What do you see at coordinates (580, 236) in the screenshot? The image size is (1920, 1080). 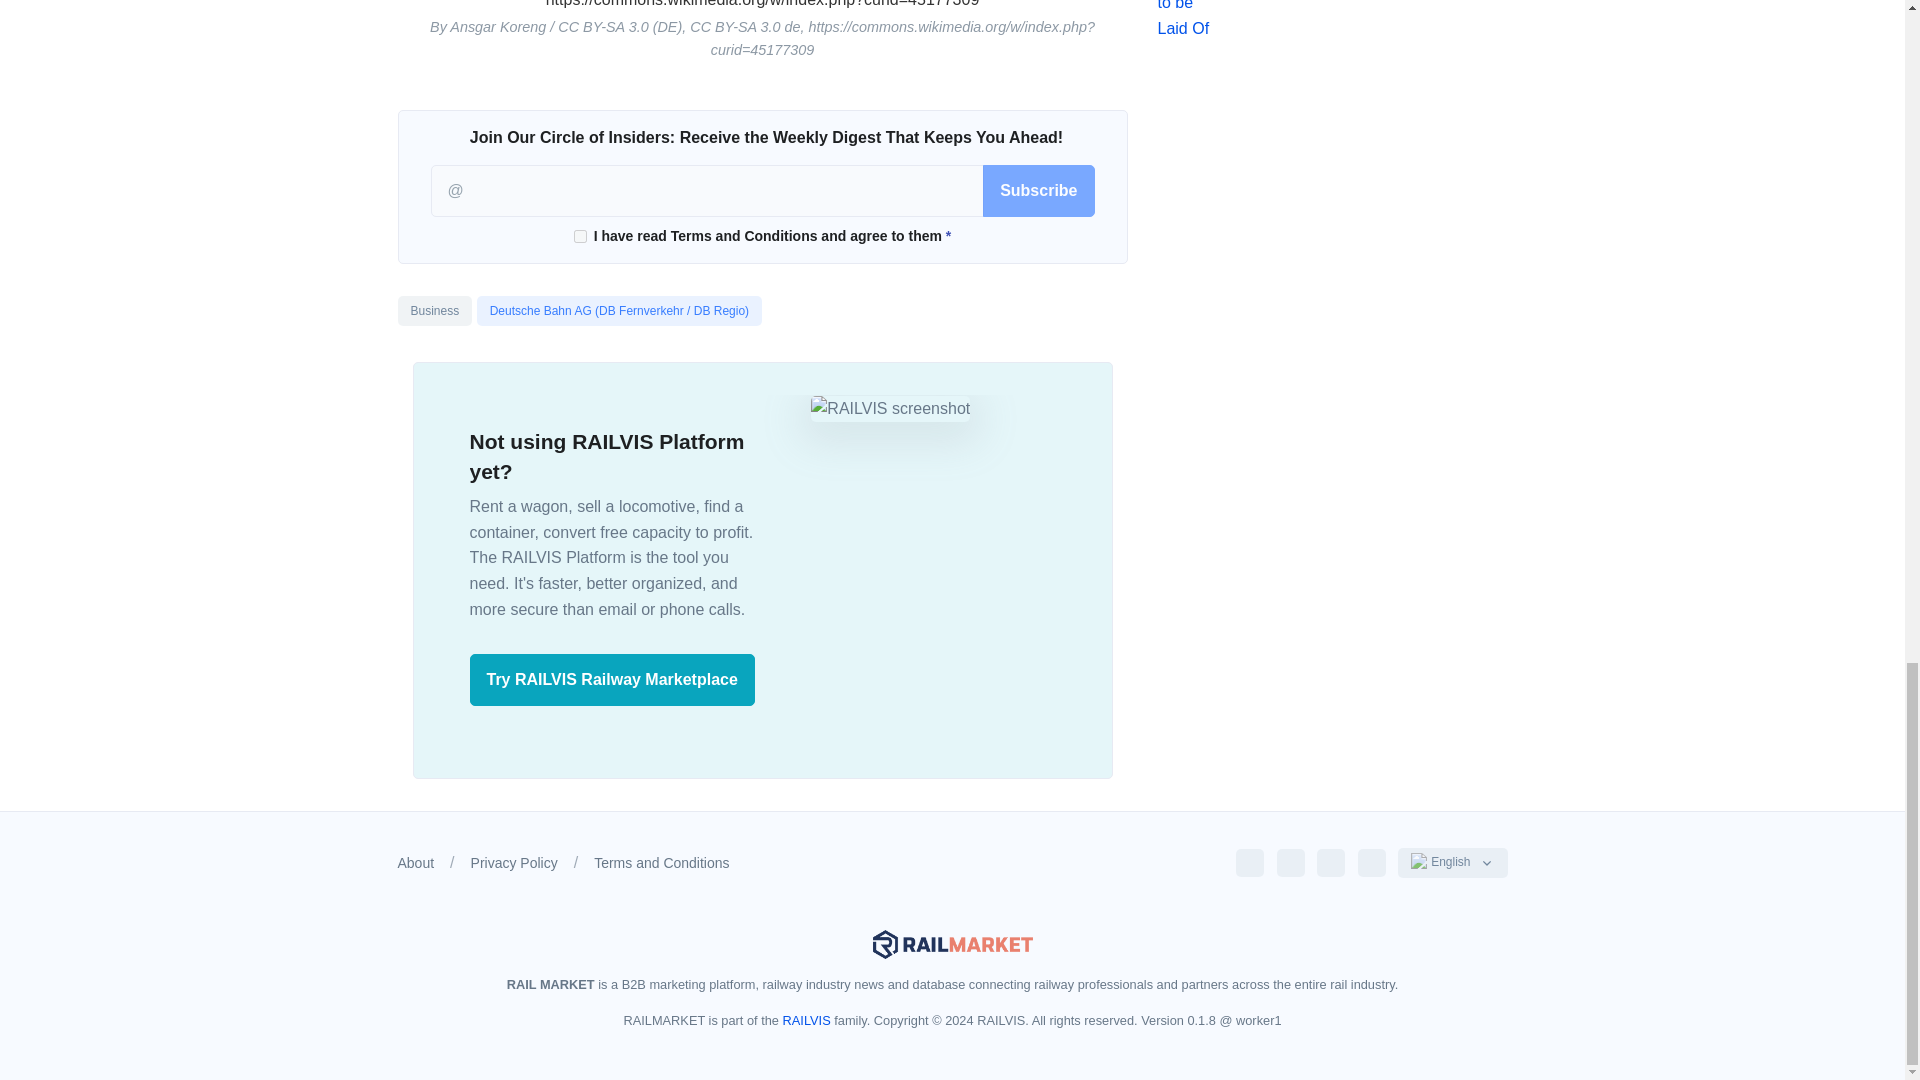 I see `on` at bounding box center [580, 236].